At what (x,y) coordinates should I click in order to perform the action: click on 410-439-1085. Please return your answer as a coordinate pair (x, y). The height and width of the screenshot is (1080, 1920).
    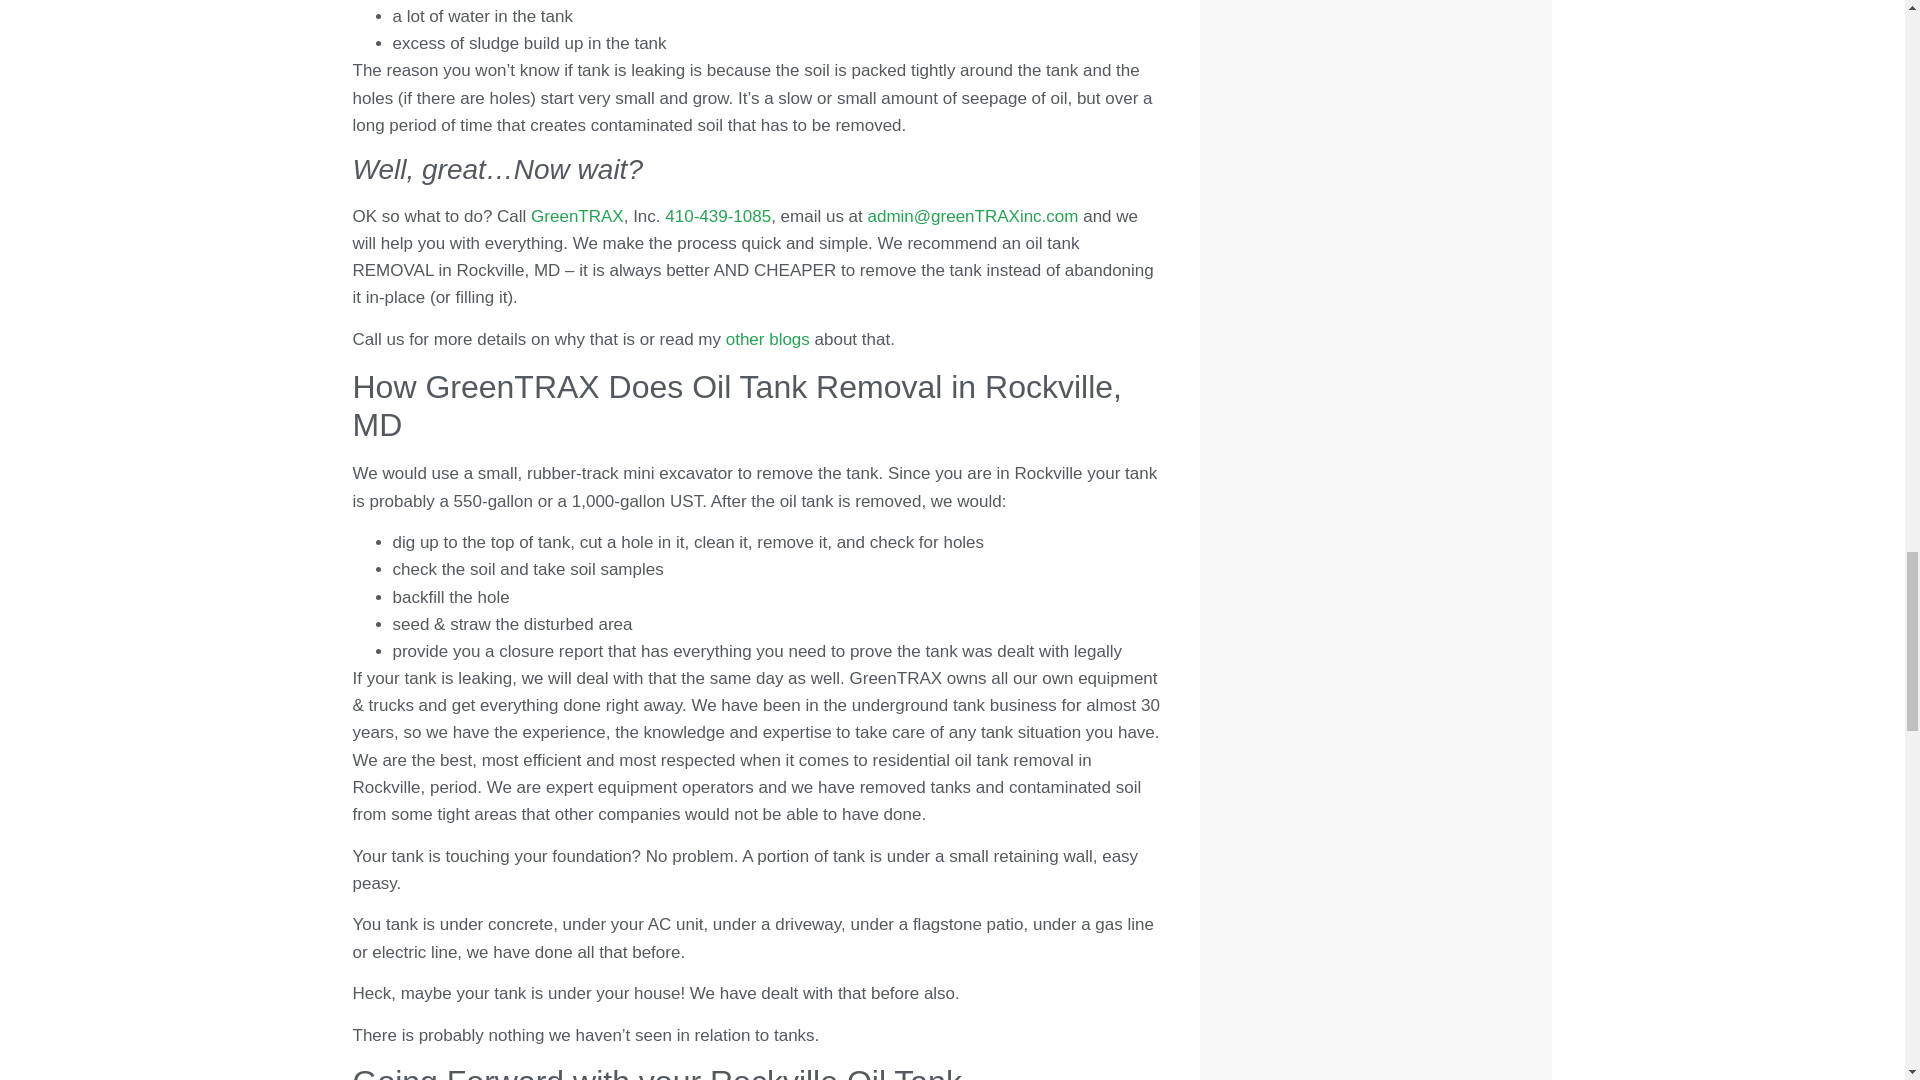
    Looking at the image, I should click on (718, 216).